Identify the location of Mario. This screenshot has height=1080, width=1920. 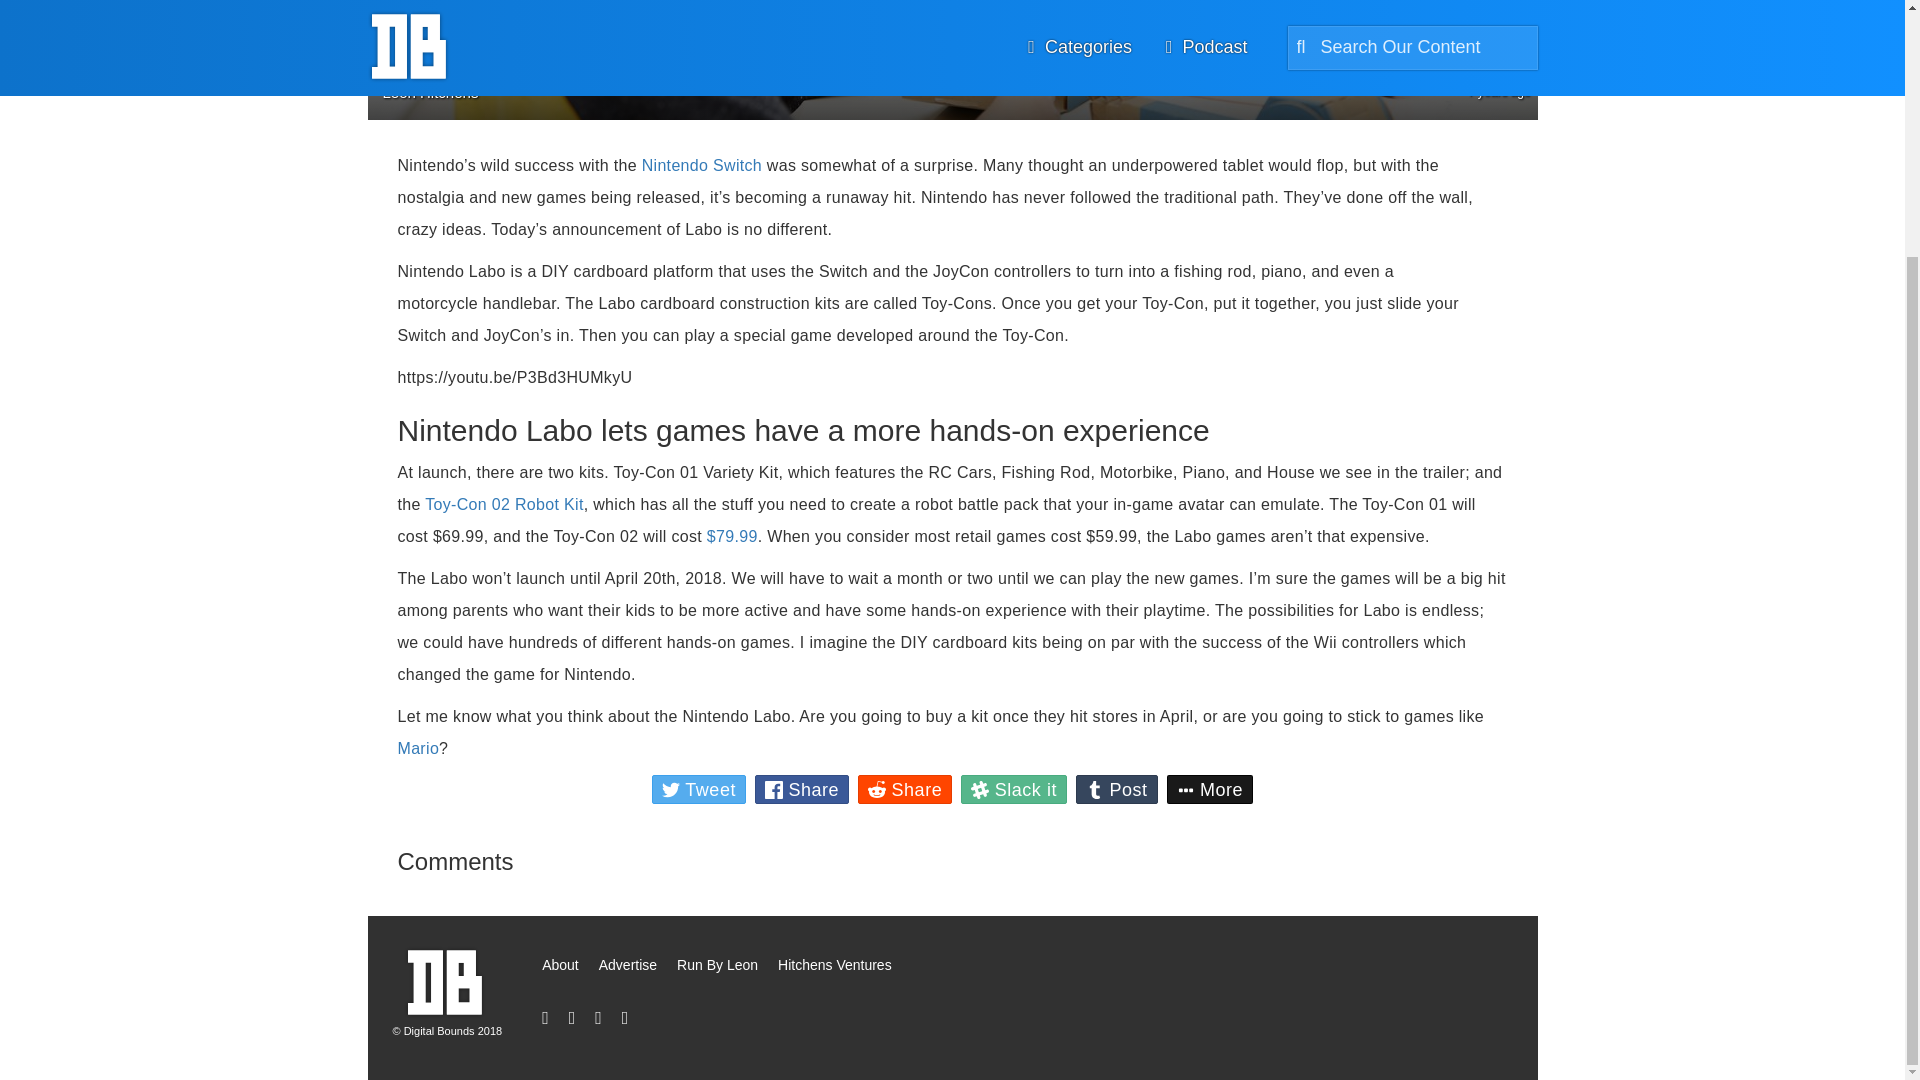
(418, 748).